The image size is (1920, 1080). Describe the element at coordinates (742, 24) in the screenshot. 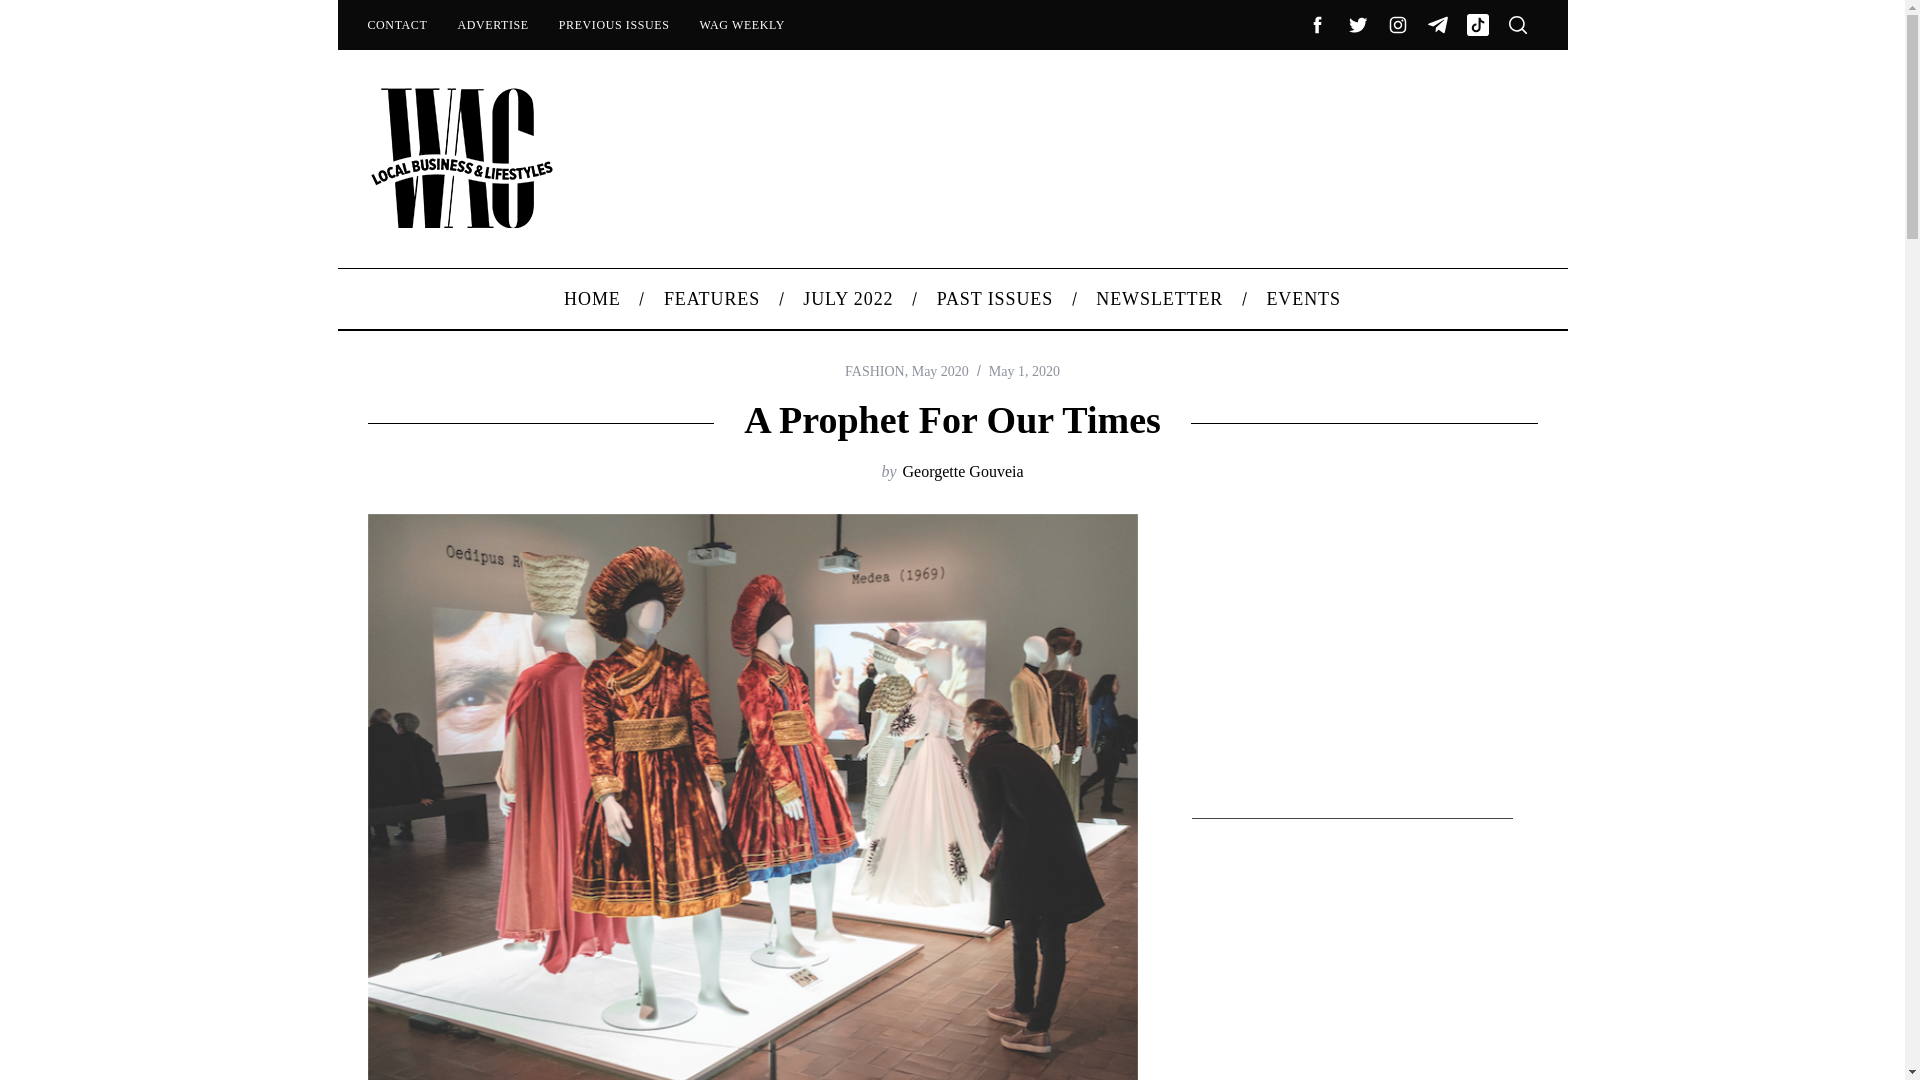

I see `WAG WEEKLY` at that location.